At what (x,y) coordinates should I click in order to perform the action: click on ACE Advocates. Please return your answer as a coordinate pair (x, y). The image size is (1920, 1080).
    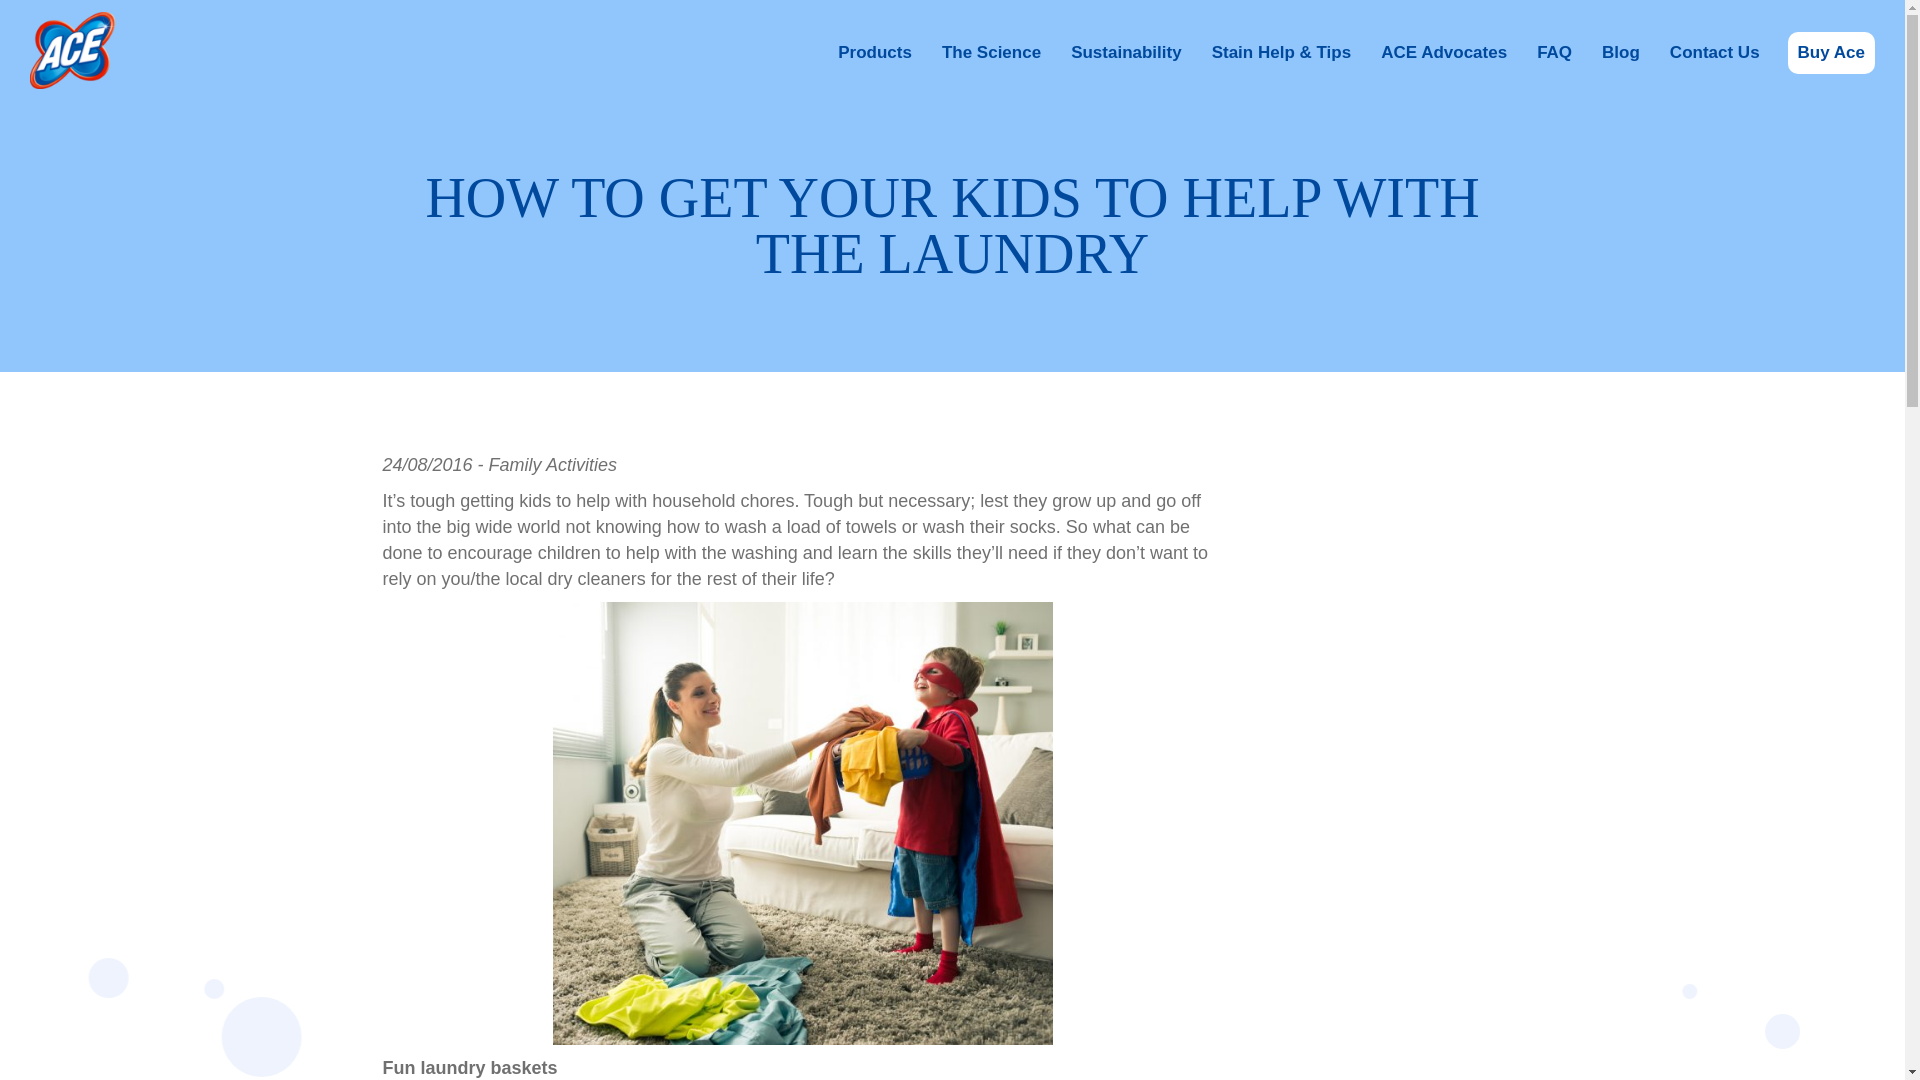
    Looking at the image, I should click on (1443, 53).